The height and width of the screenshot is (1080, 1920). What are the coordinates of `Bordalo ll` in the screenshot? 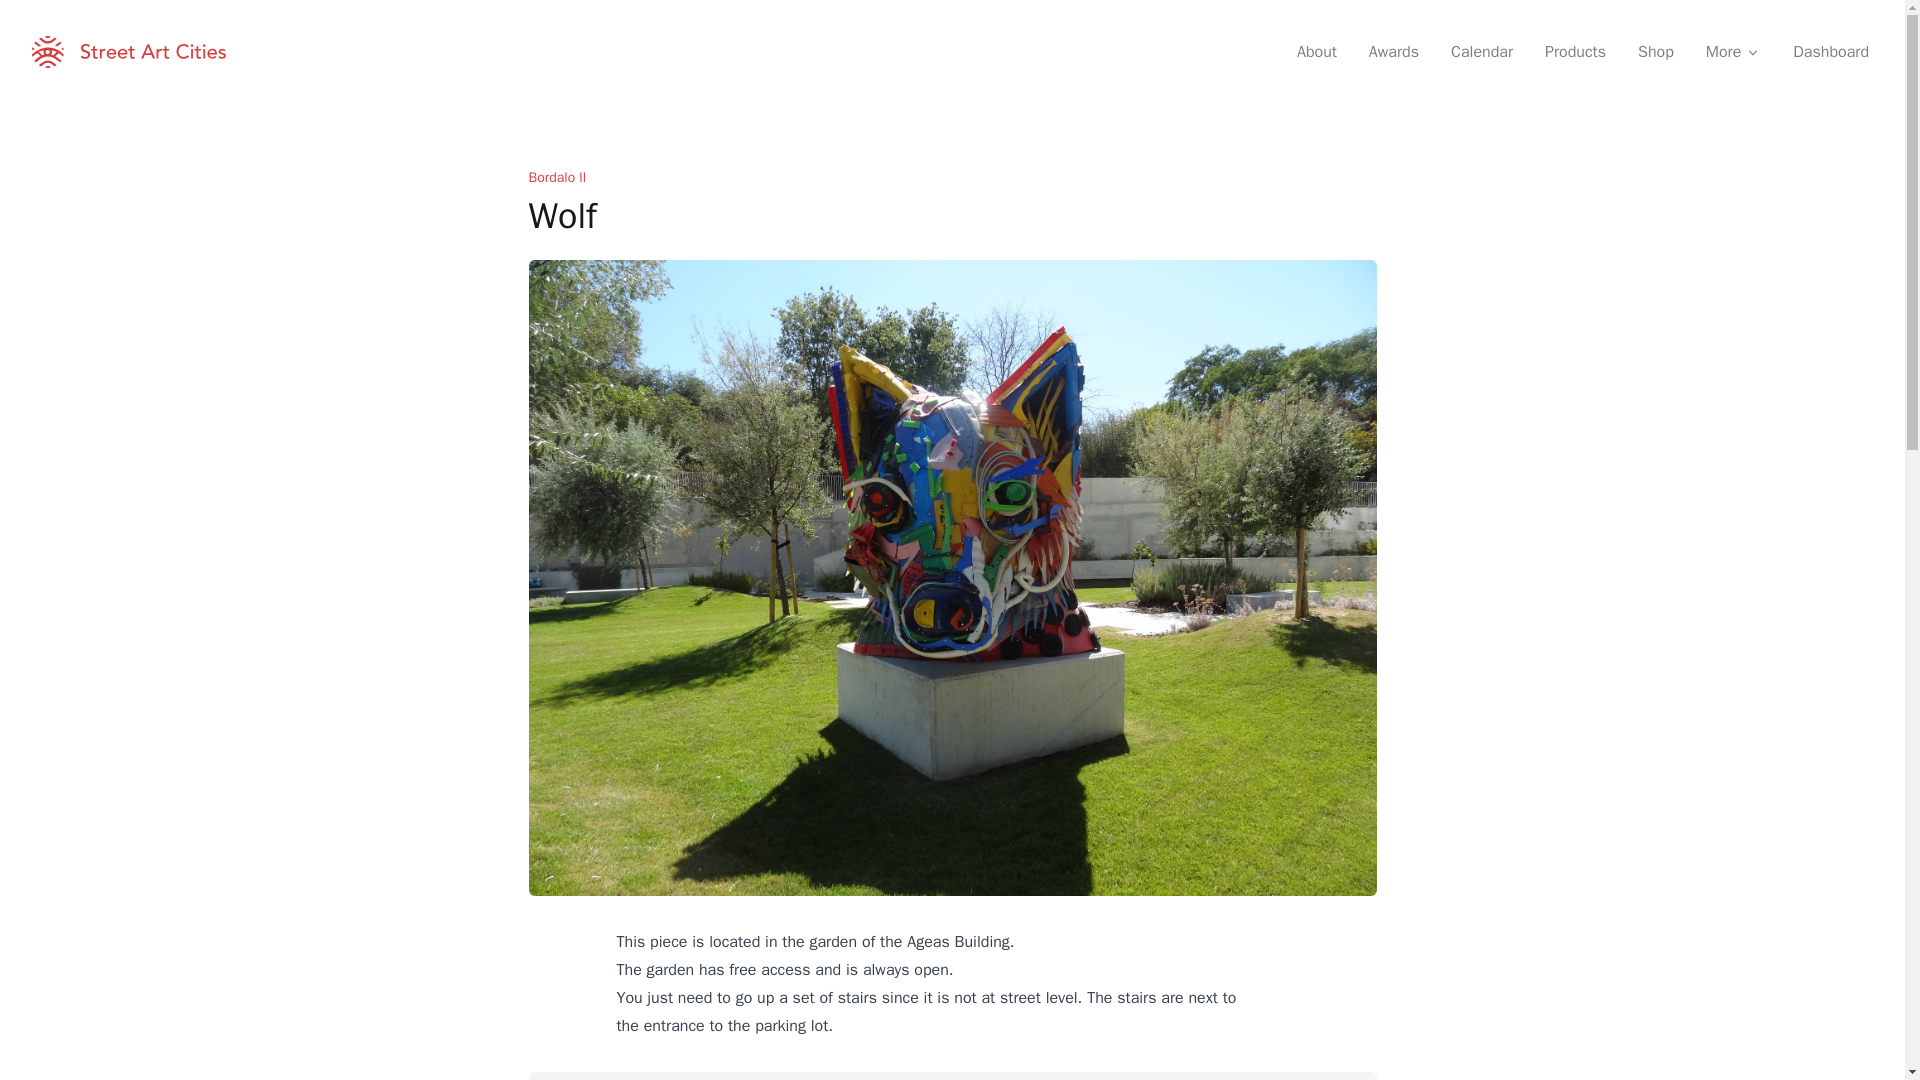 It's located at (556, 176).